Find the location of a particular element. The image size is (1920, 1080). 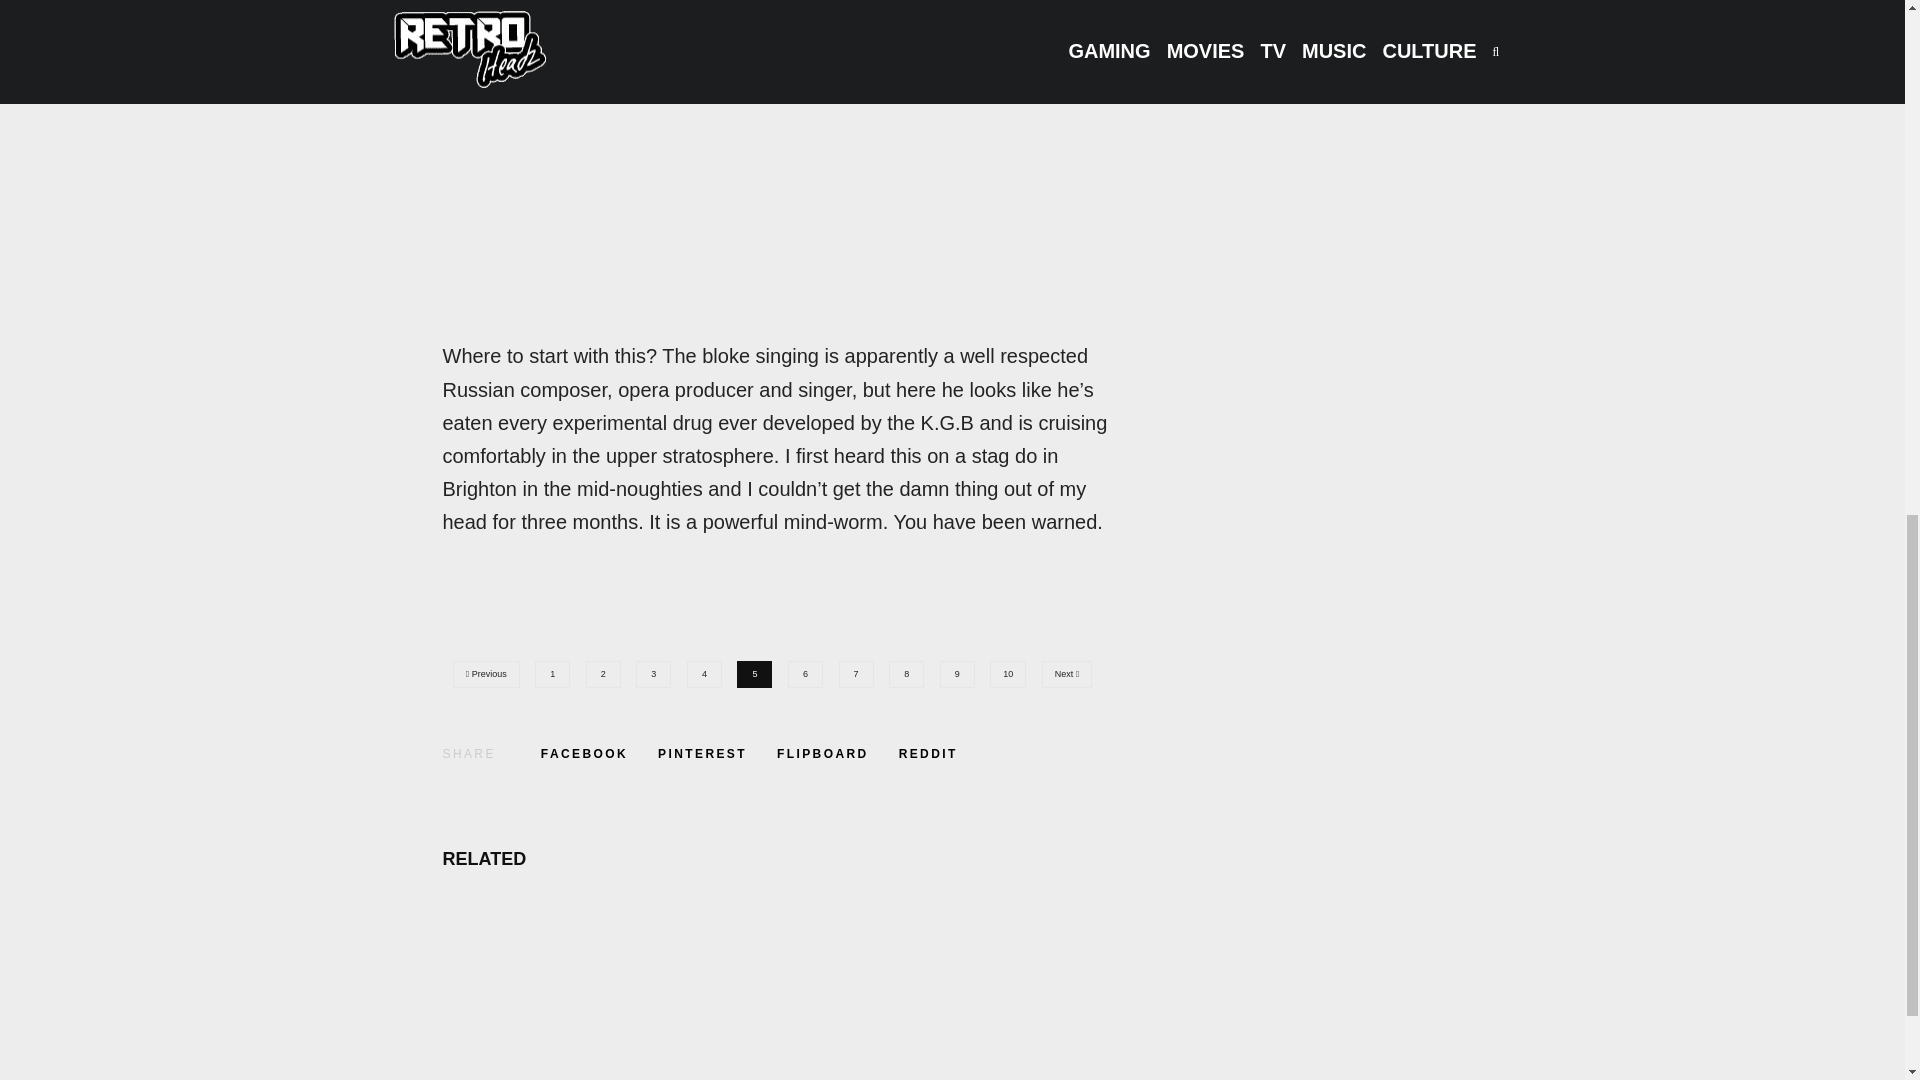

4 is located at coordinates (709, 670).